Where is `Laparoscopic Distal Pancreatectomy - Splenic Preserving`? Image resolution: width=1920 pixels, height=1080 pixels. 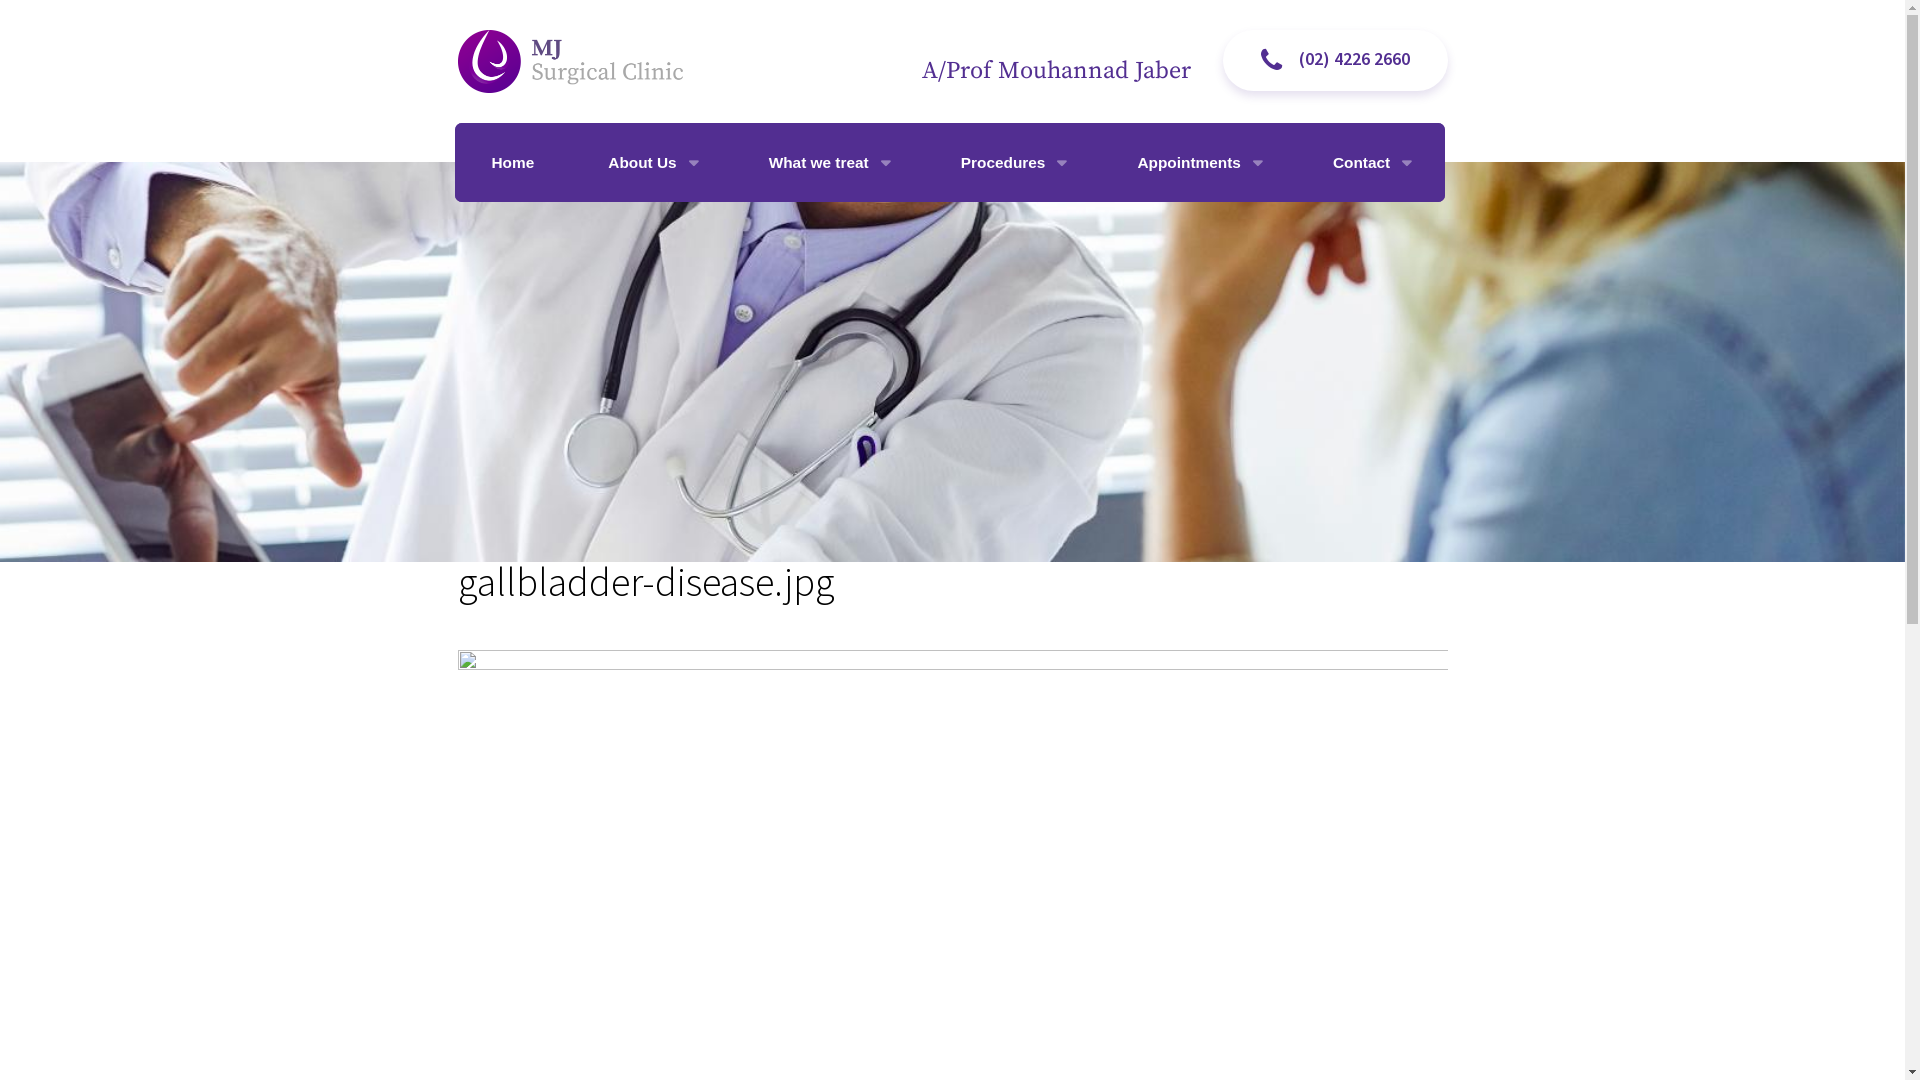 Laparoscopic Distal Pancreatectomy - Splenic Preserving is located at coordinates (1174, 540).